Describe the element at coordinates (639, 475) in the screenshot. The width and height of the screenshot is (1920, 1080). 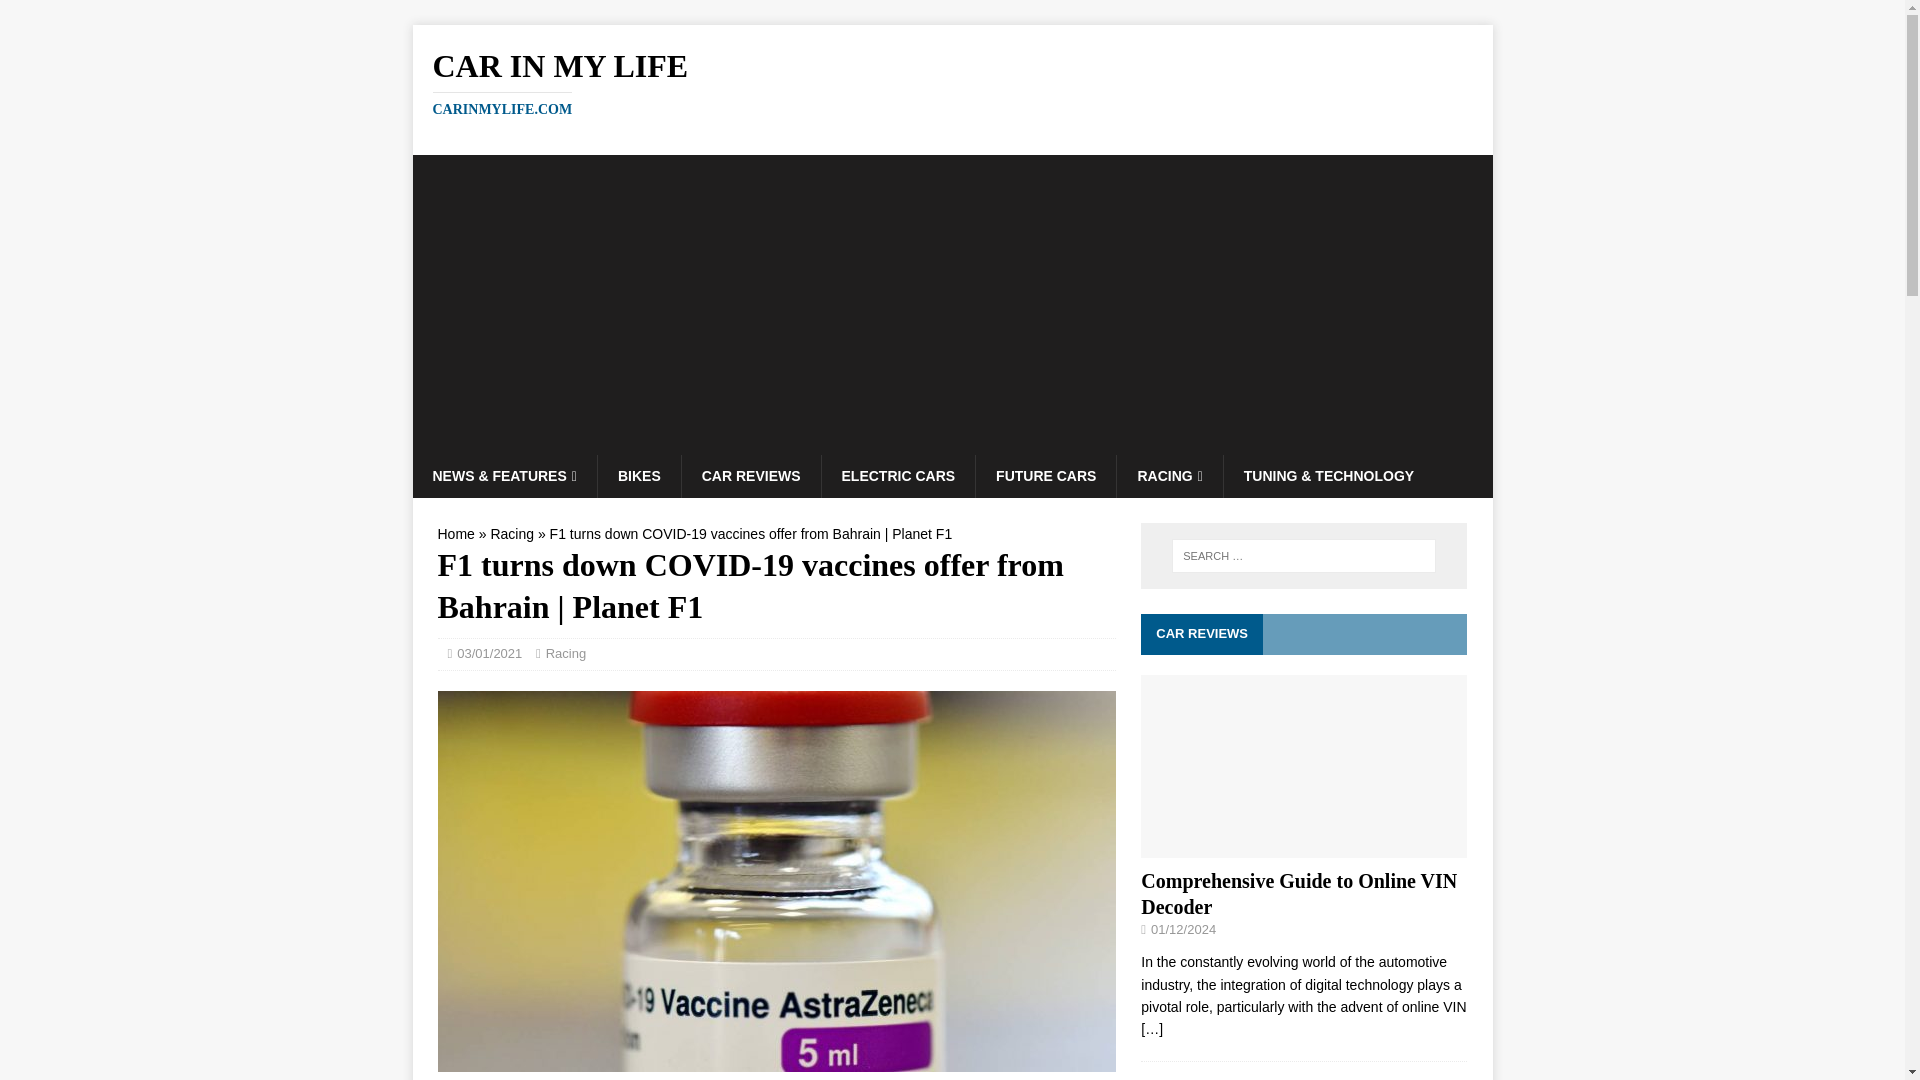
I see `BIKES` at that location.